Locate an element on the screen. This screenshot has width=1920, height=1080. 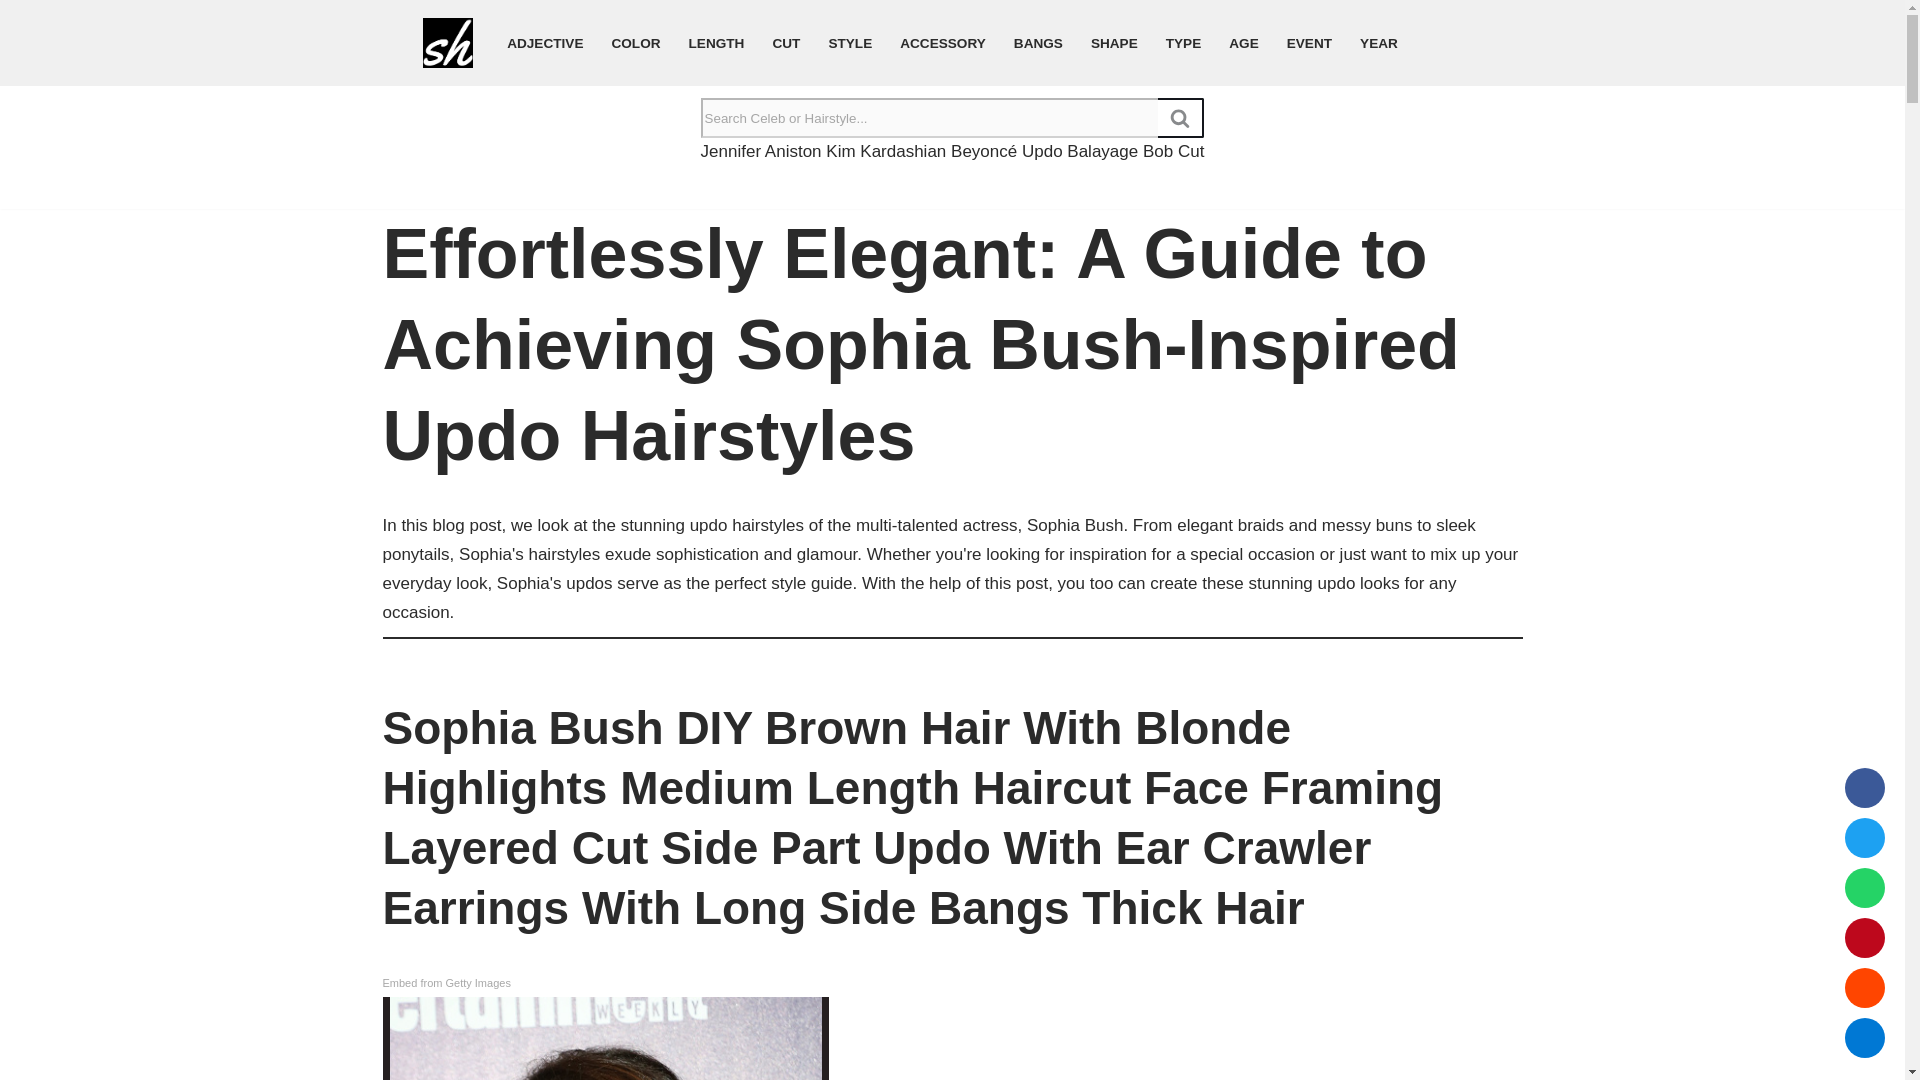
Bob Cut is located at coordinates (1172, 150).